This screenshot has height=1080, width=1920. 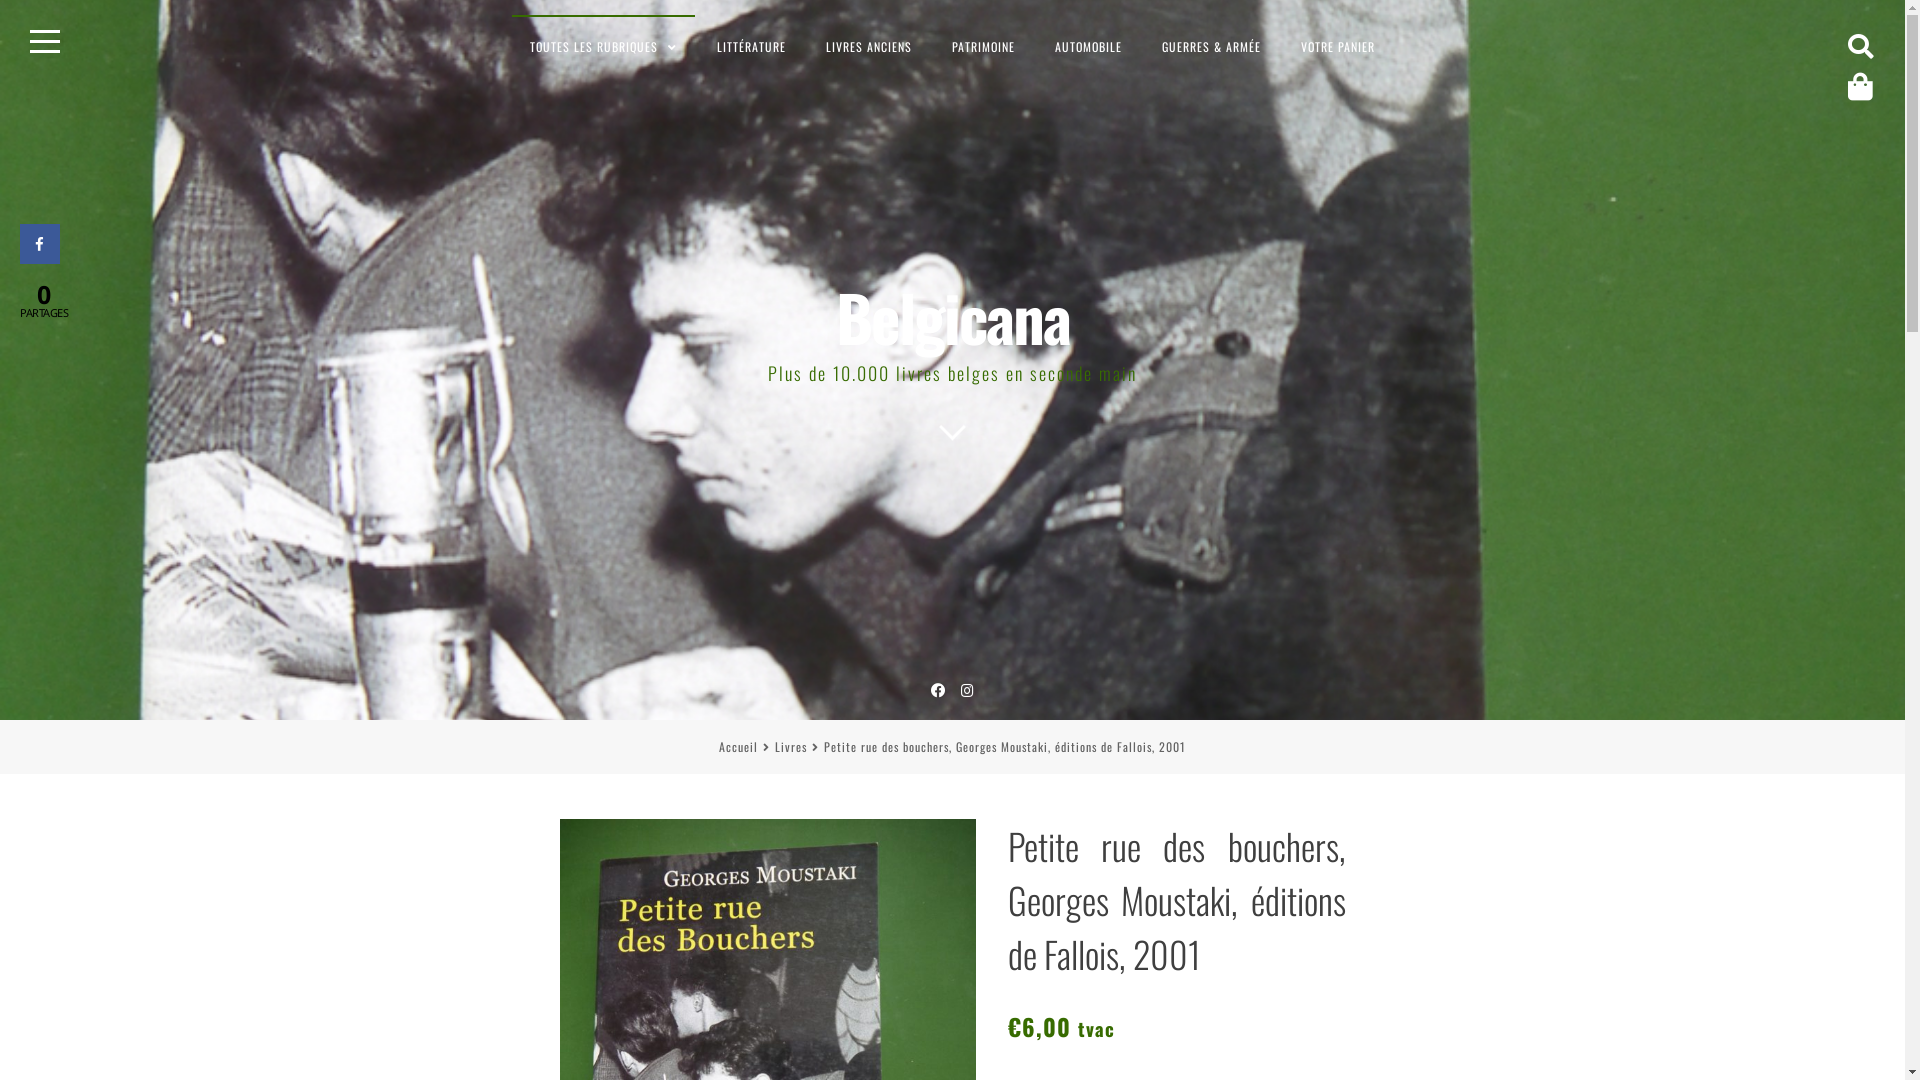 I want to click on Facebook, so click(x=938, y=690).